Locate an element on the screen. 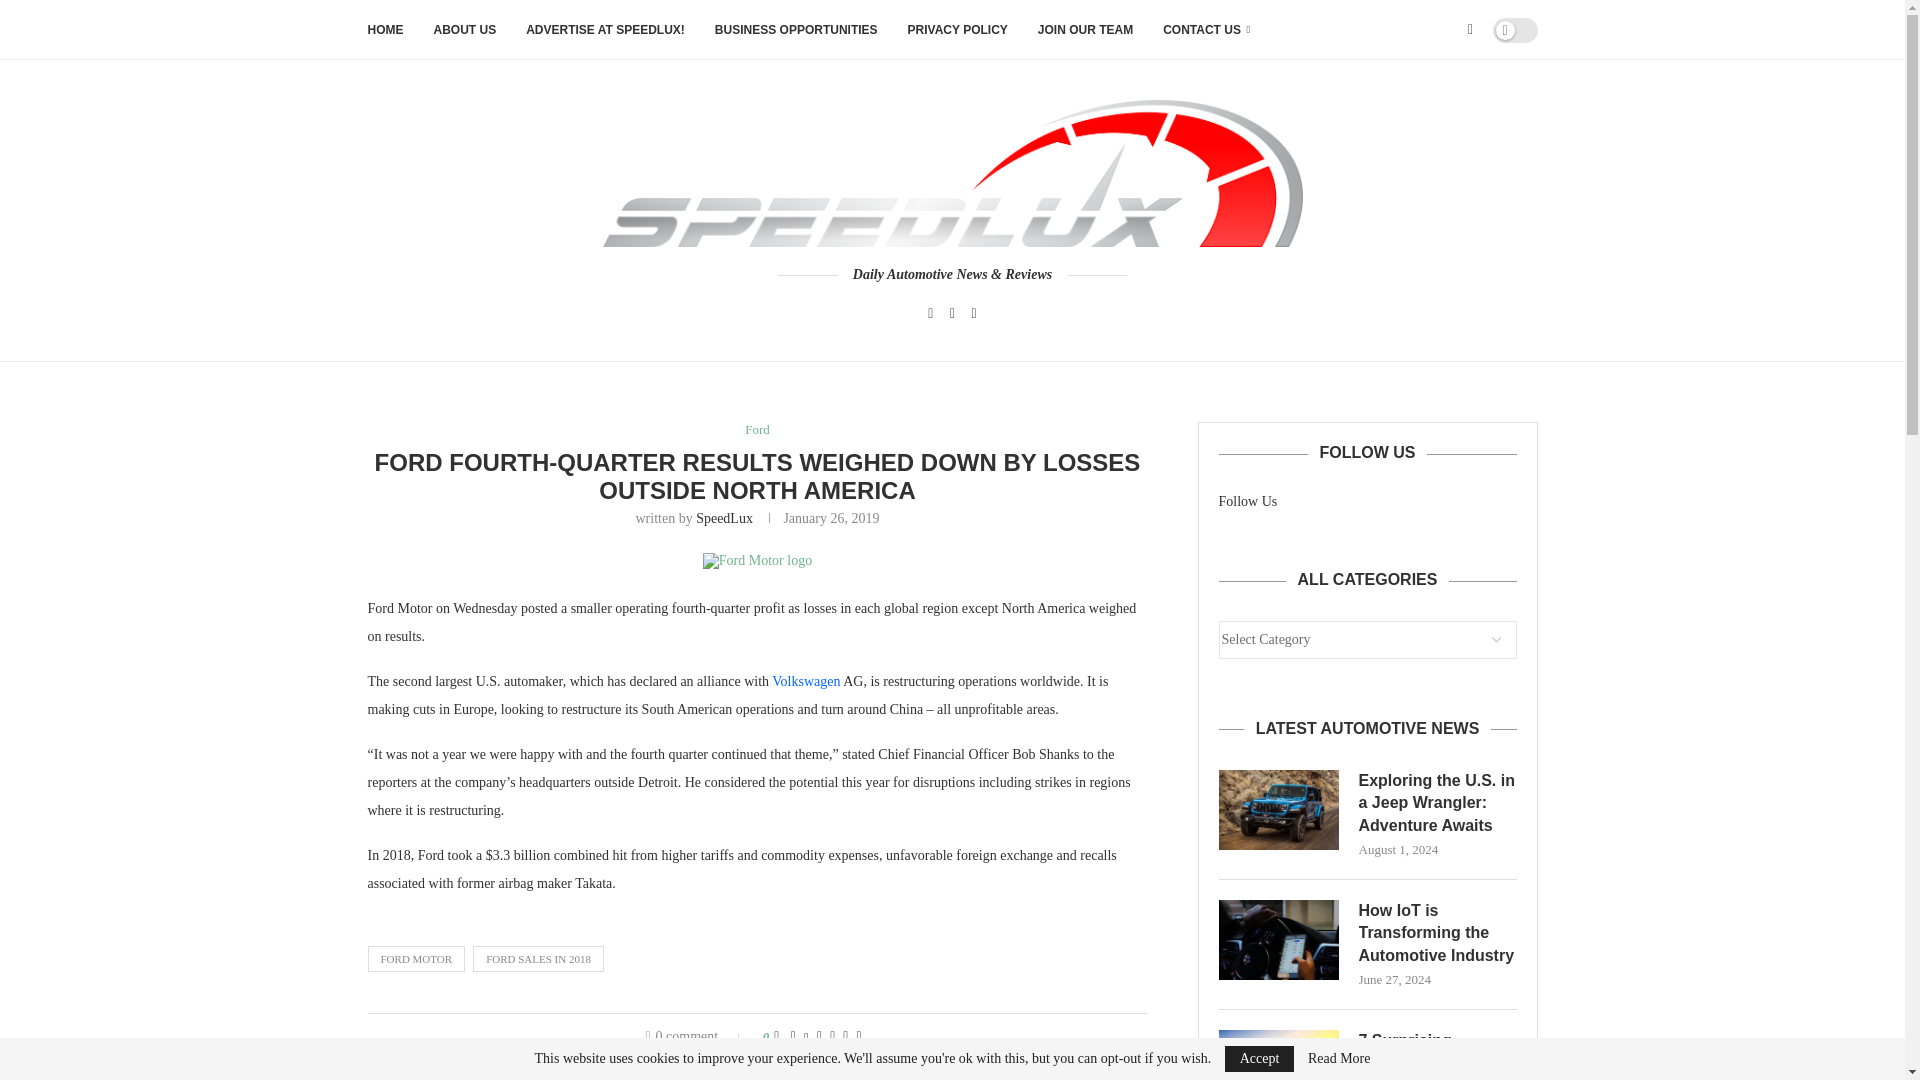 The image size is (1920, 1080). CONTACT US is located at coordinates (1207, 30).